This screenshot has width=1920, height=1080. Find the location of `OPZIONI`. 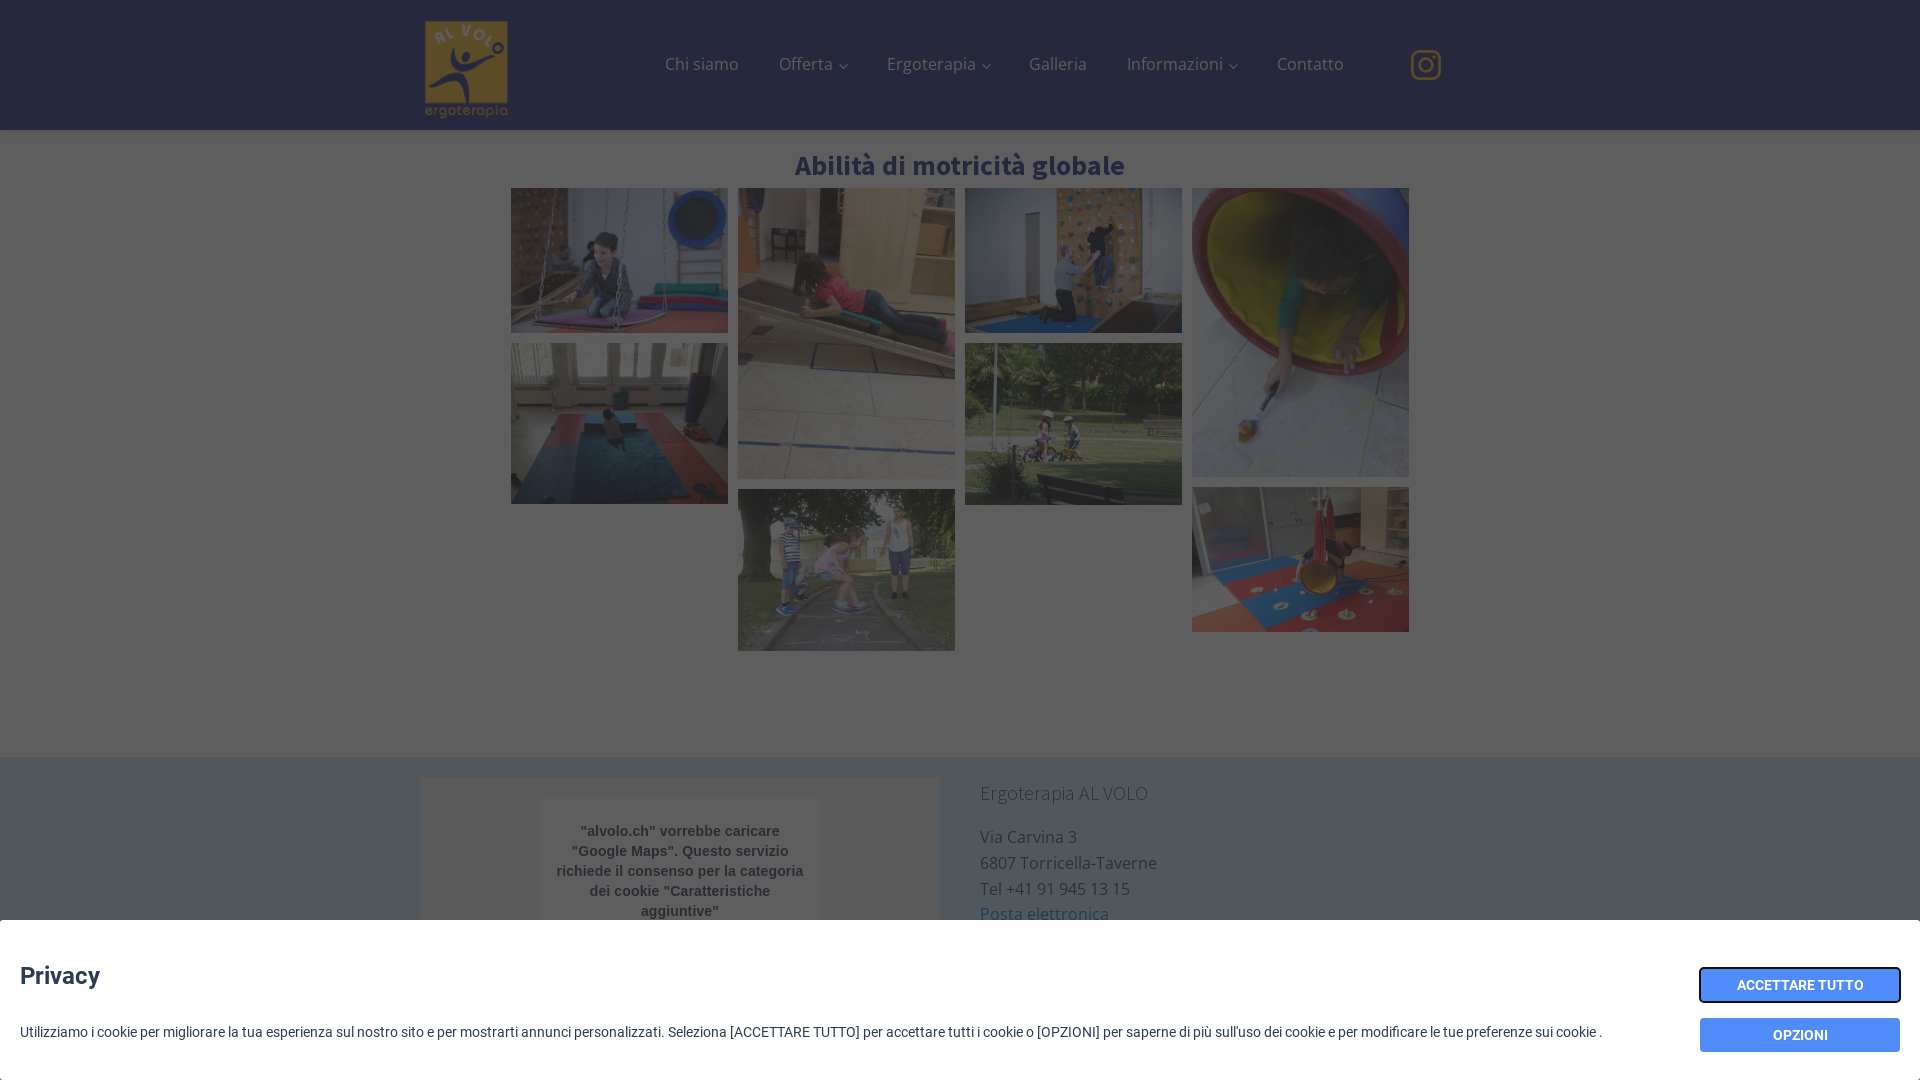

OPZIONI is located at coordinates (1800, 1034).